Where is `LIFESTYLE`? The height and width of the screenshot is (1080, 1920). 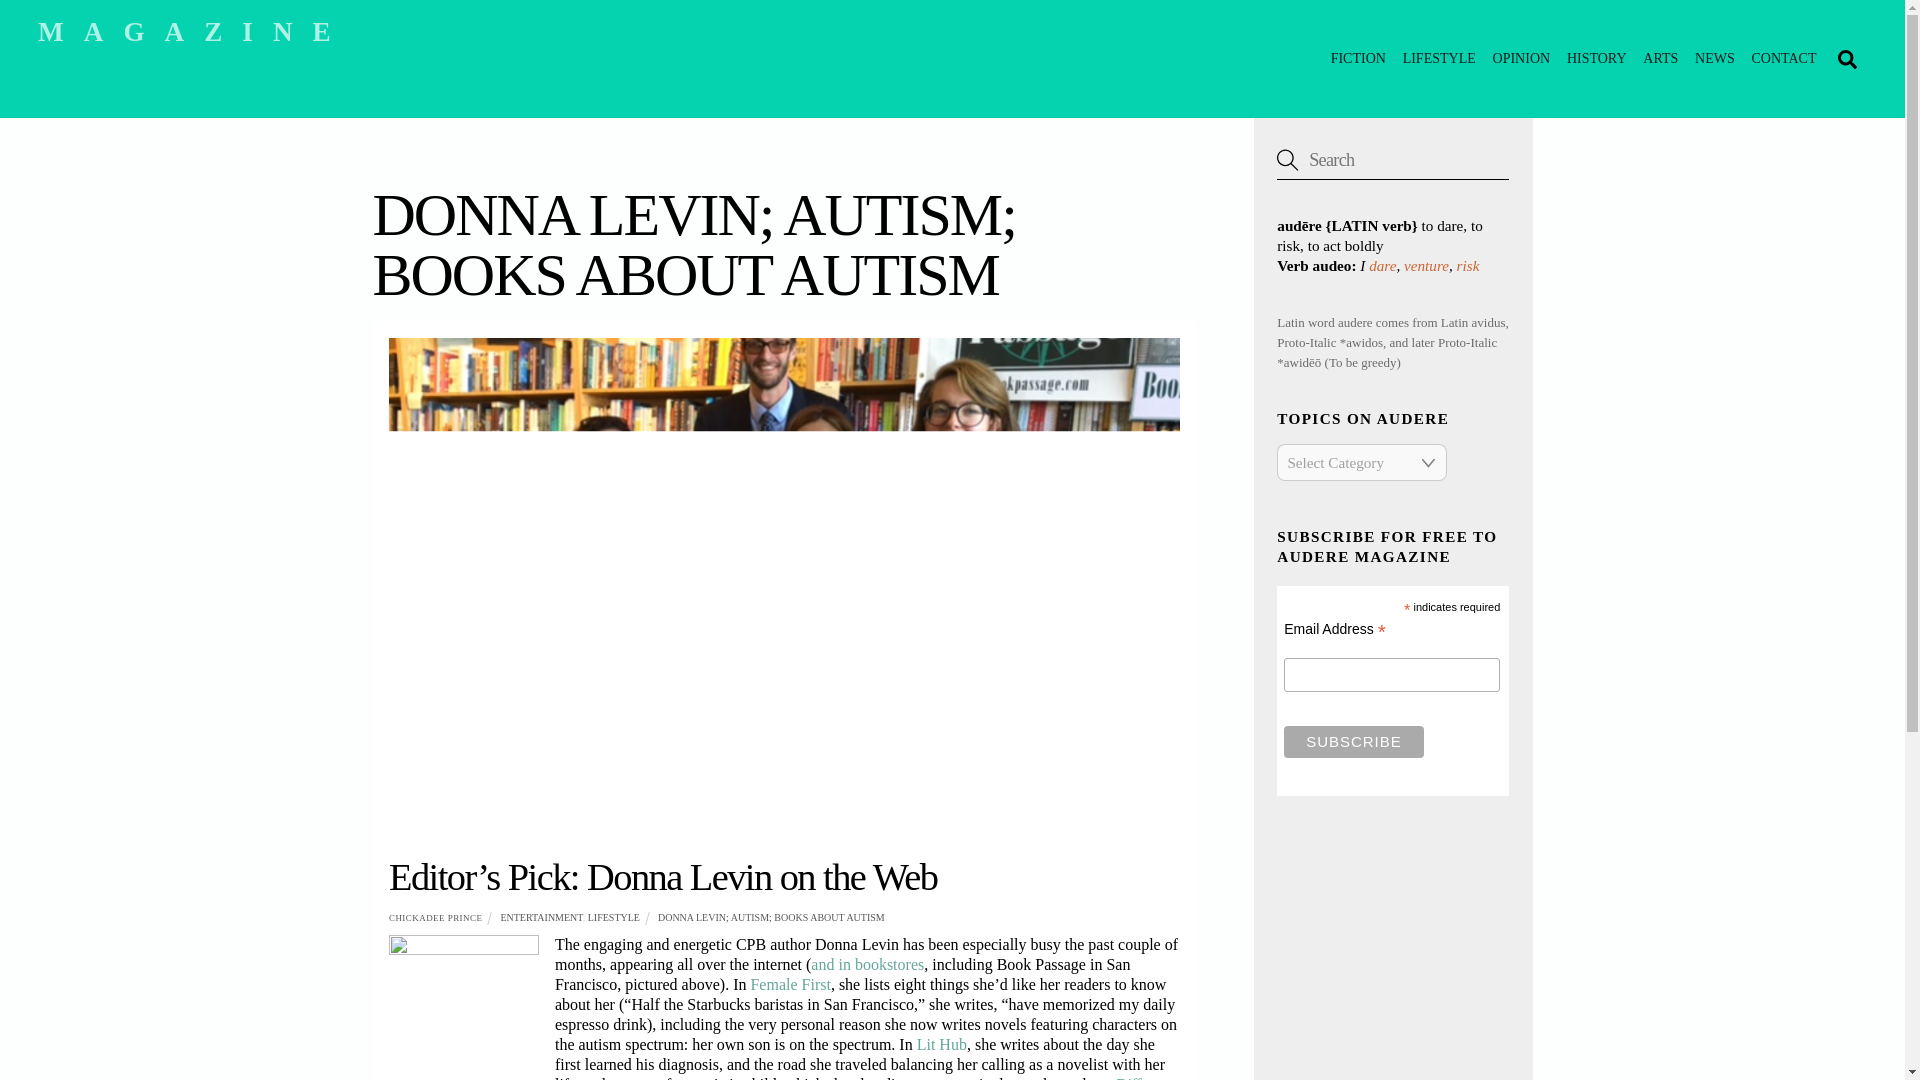 LIFESTYLE is located at coordinates (952, 58).